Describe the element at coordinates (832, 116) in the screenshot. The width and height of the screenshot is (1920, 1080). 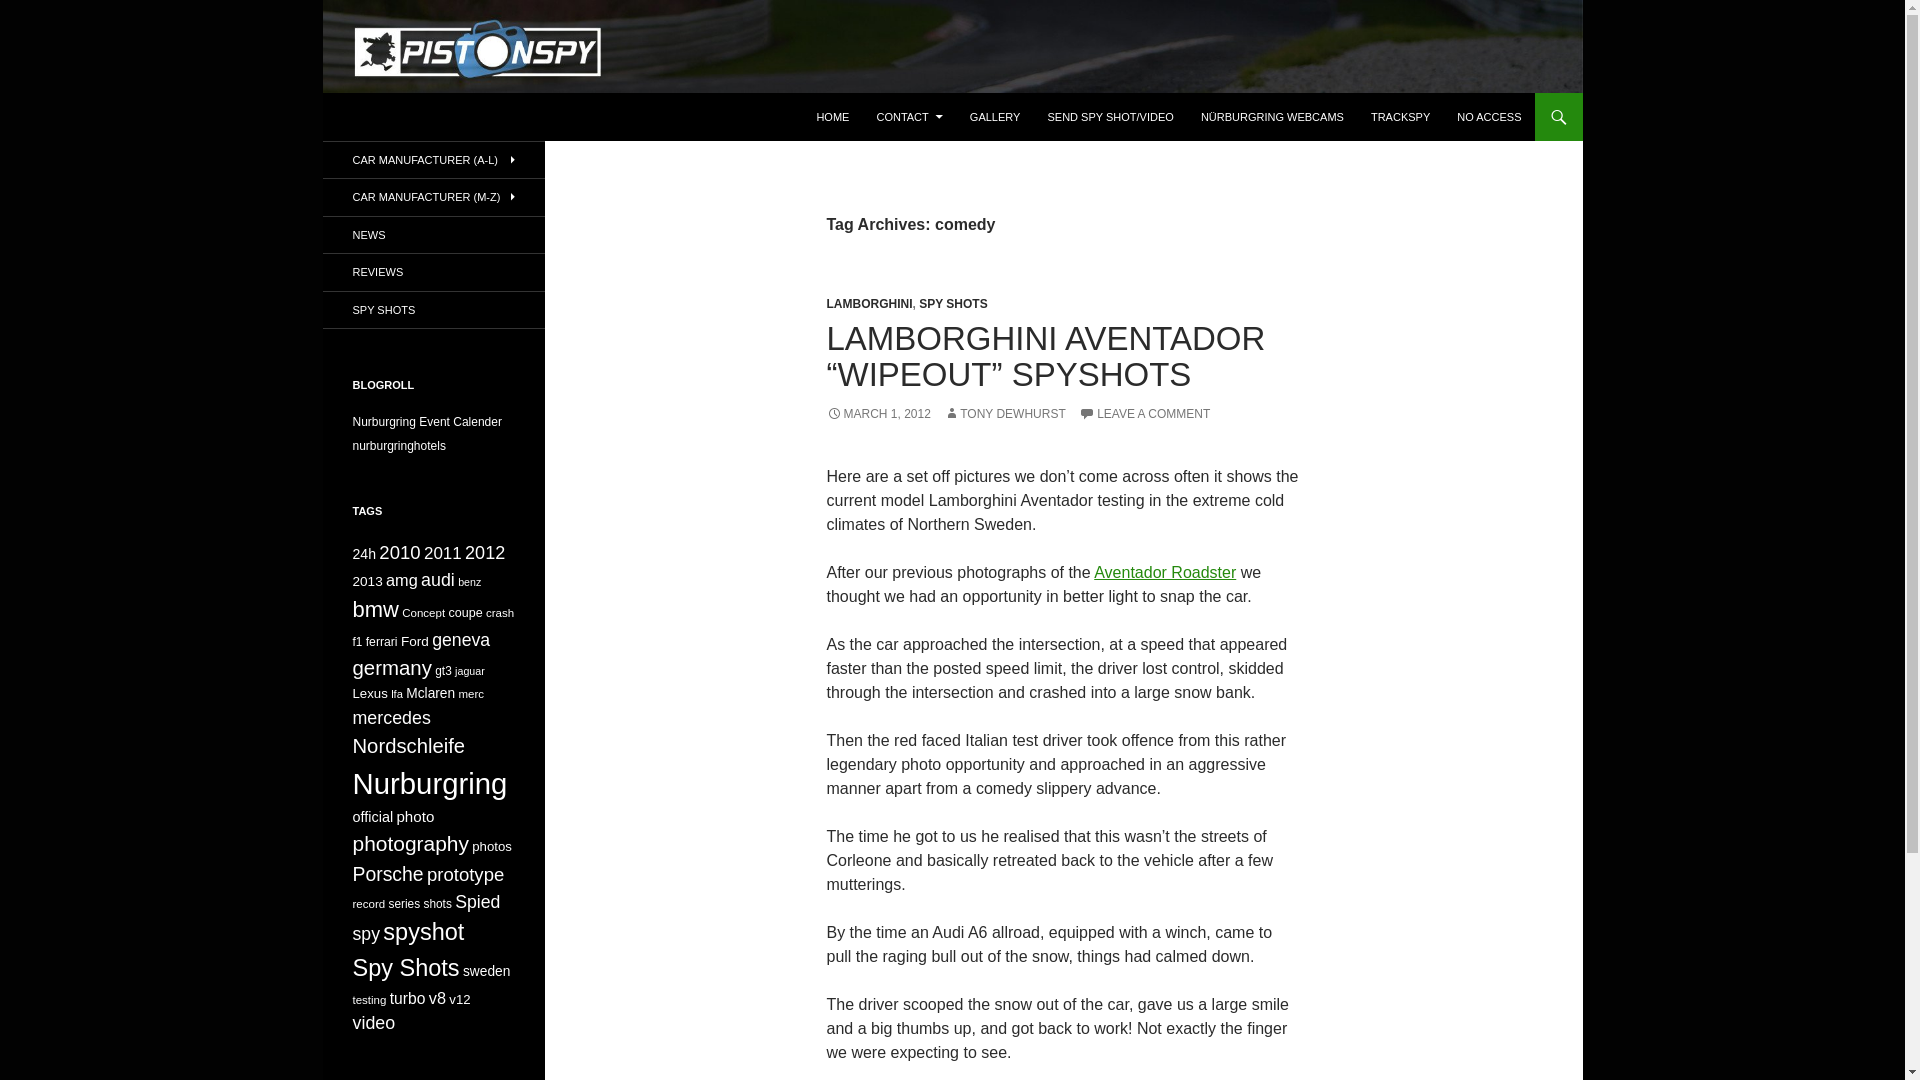
I see `HOME` at that location.